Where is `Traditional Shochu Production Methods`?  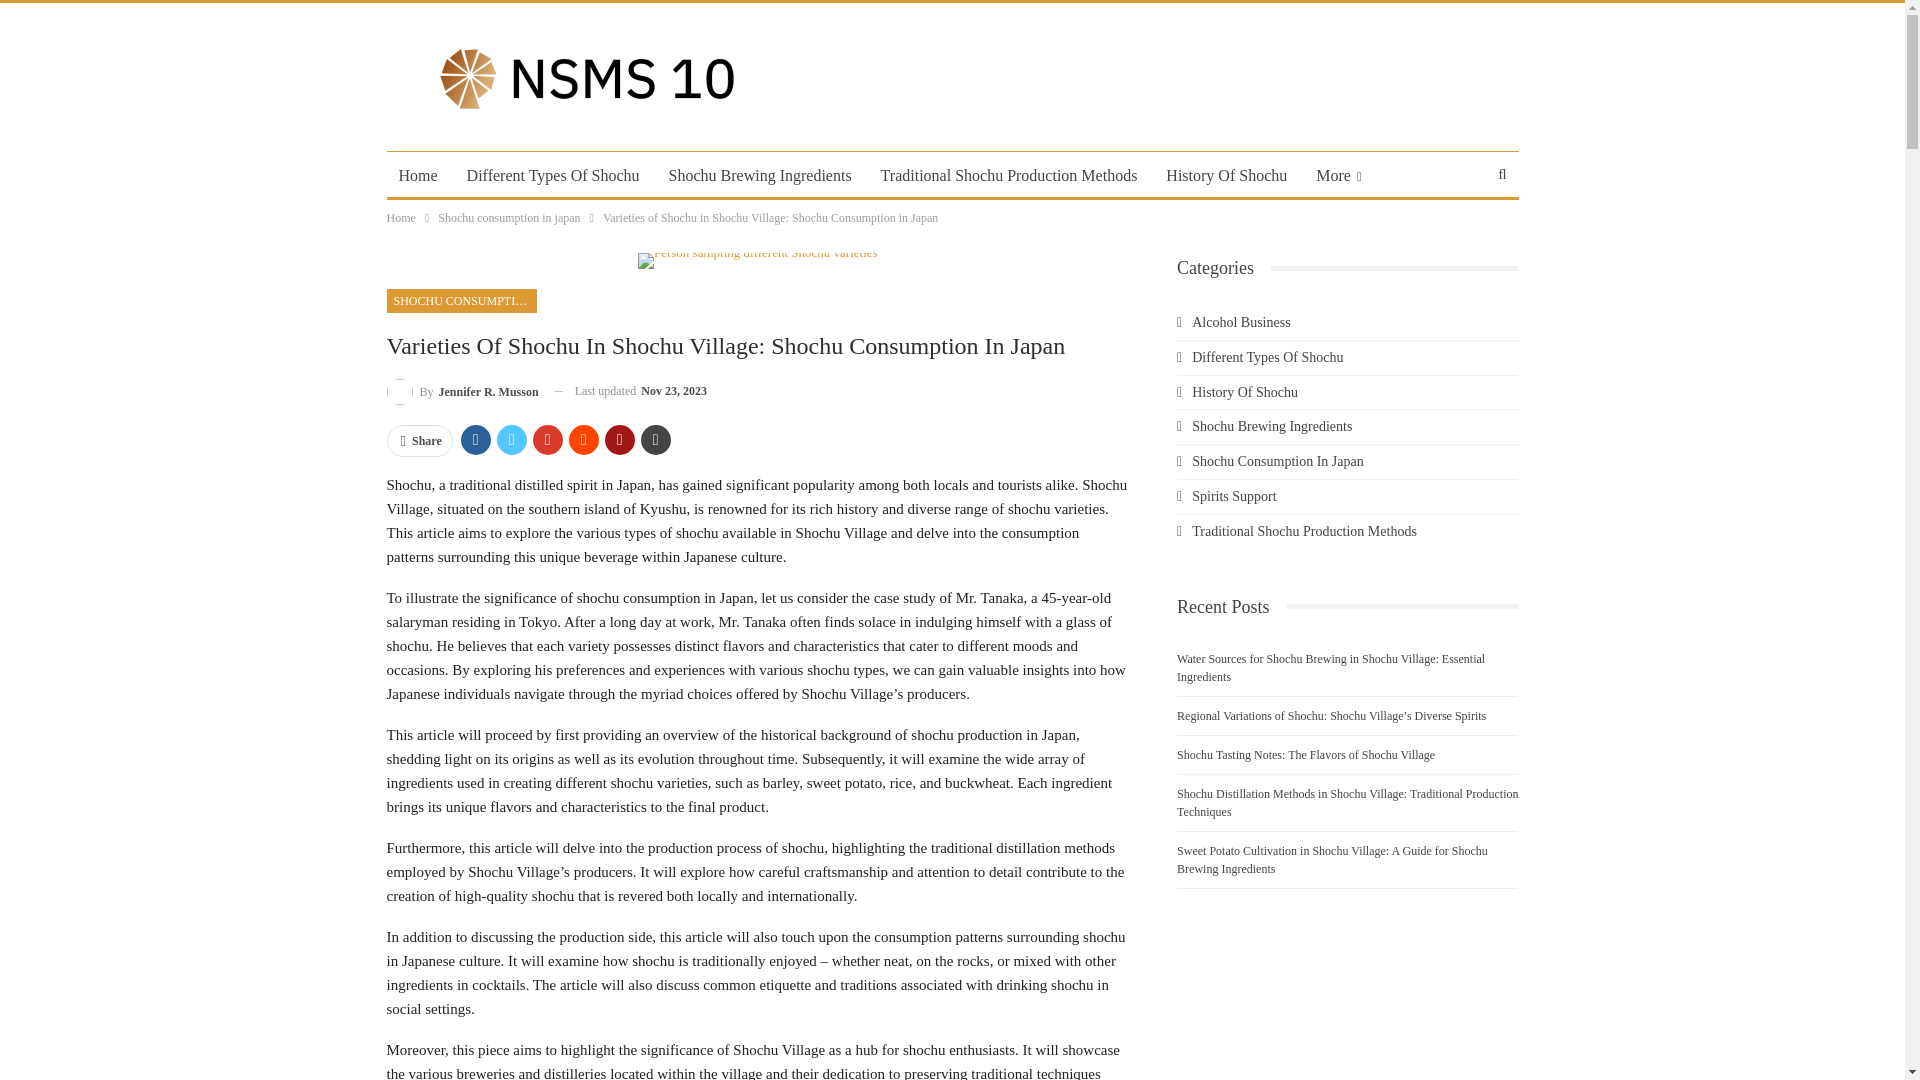 Traditional Shochu Production Methods is located at coordinates (1010, 176).